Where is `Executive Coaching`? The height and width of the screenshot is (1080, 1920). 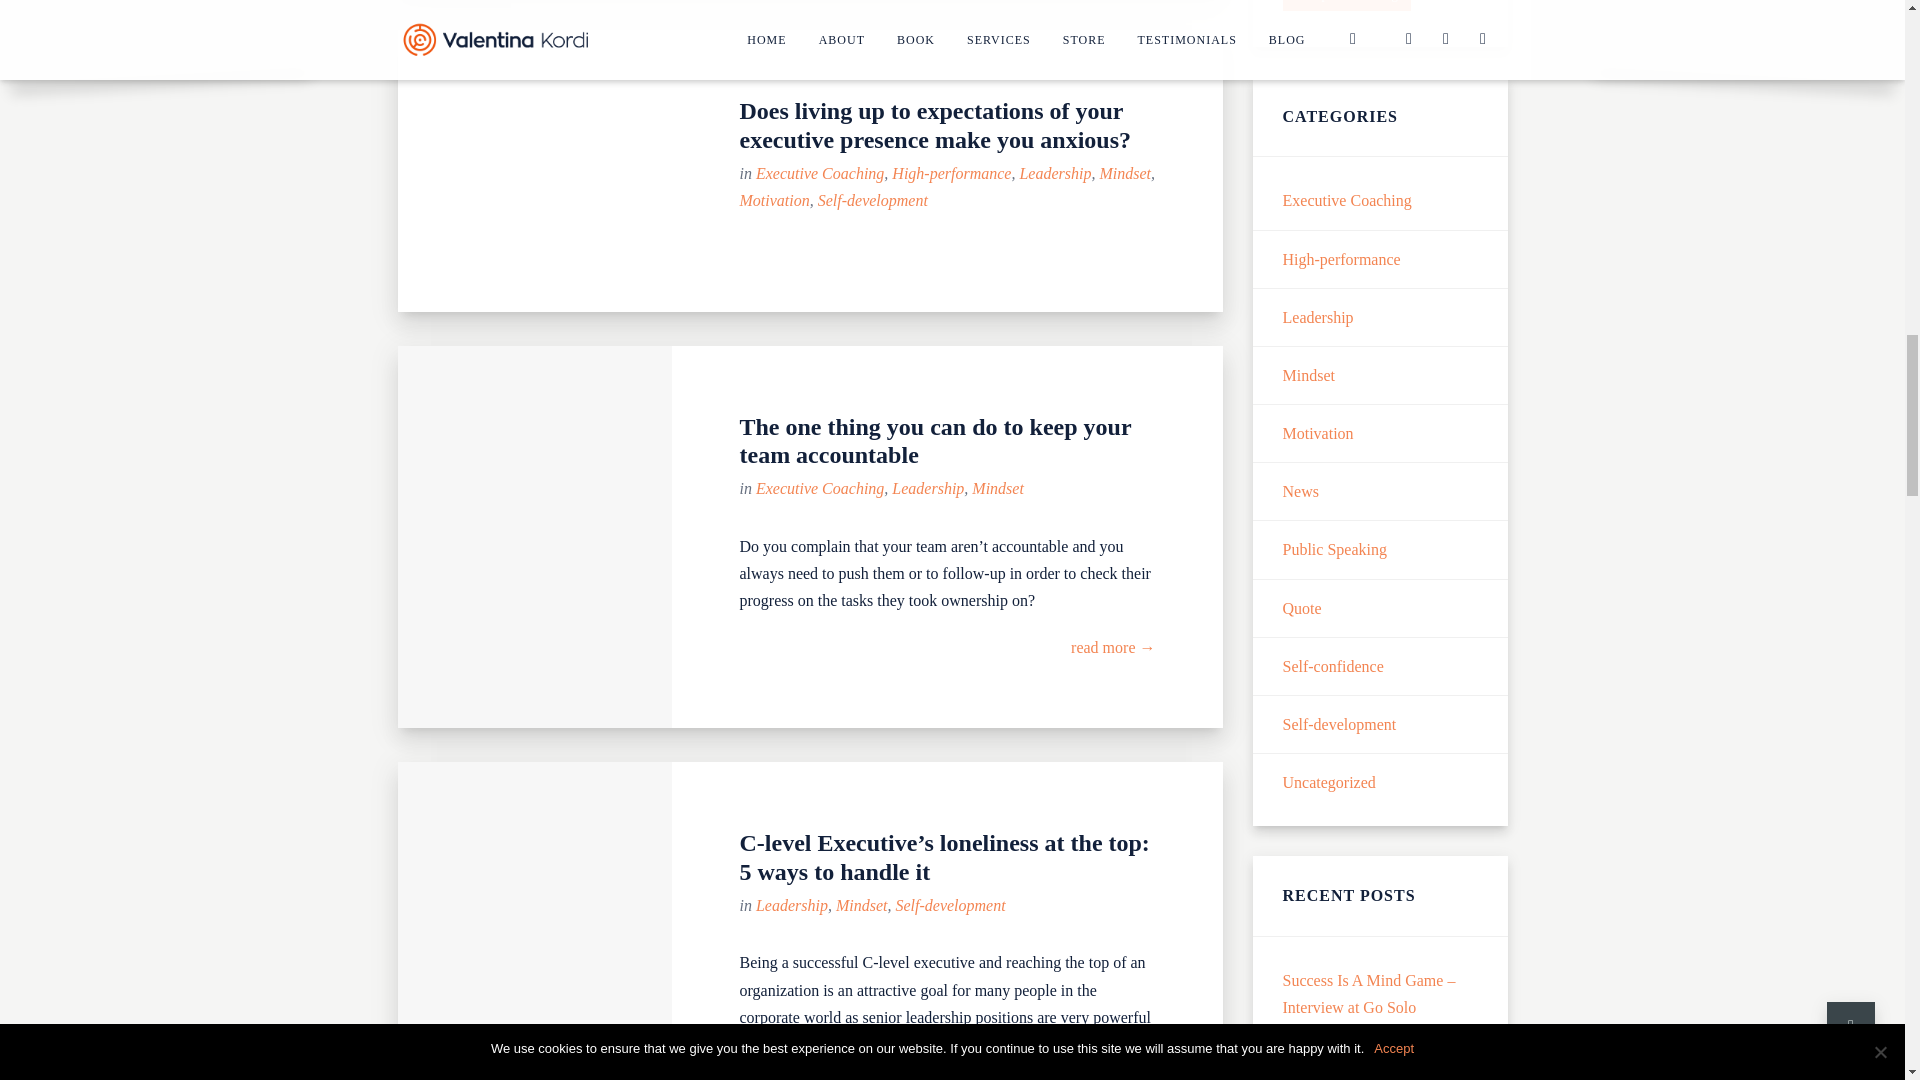 Executive Coaching is located at coordinates (820, 174).